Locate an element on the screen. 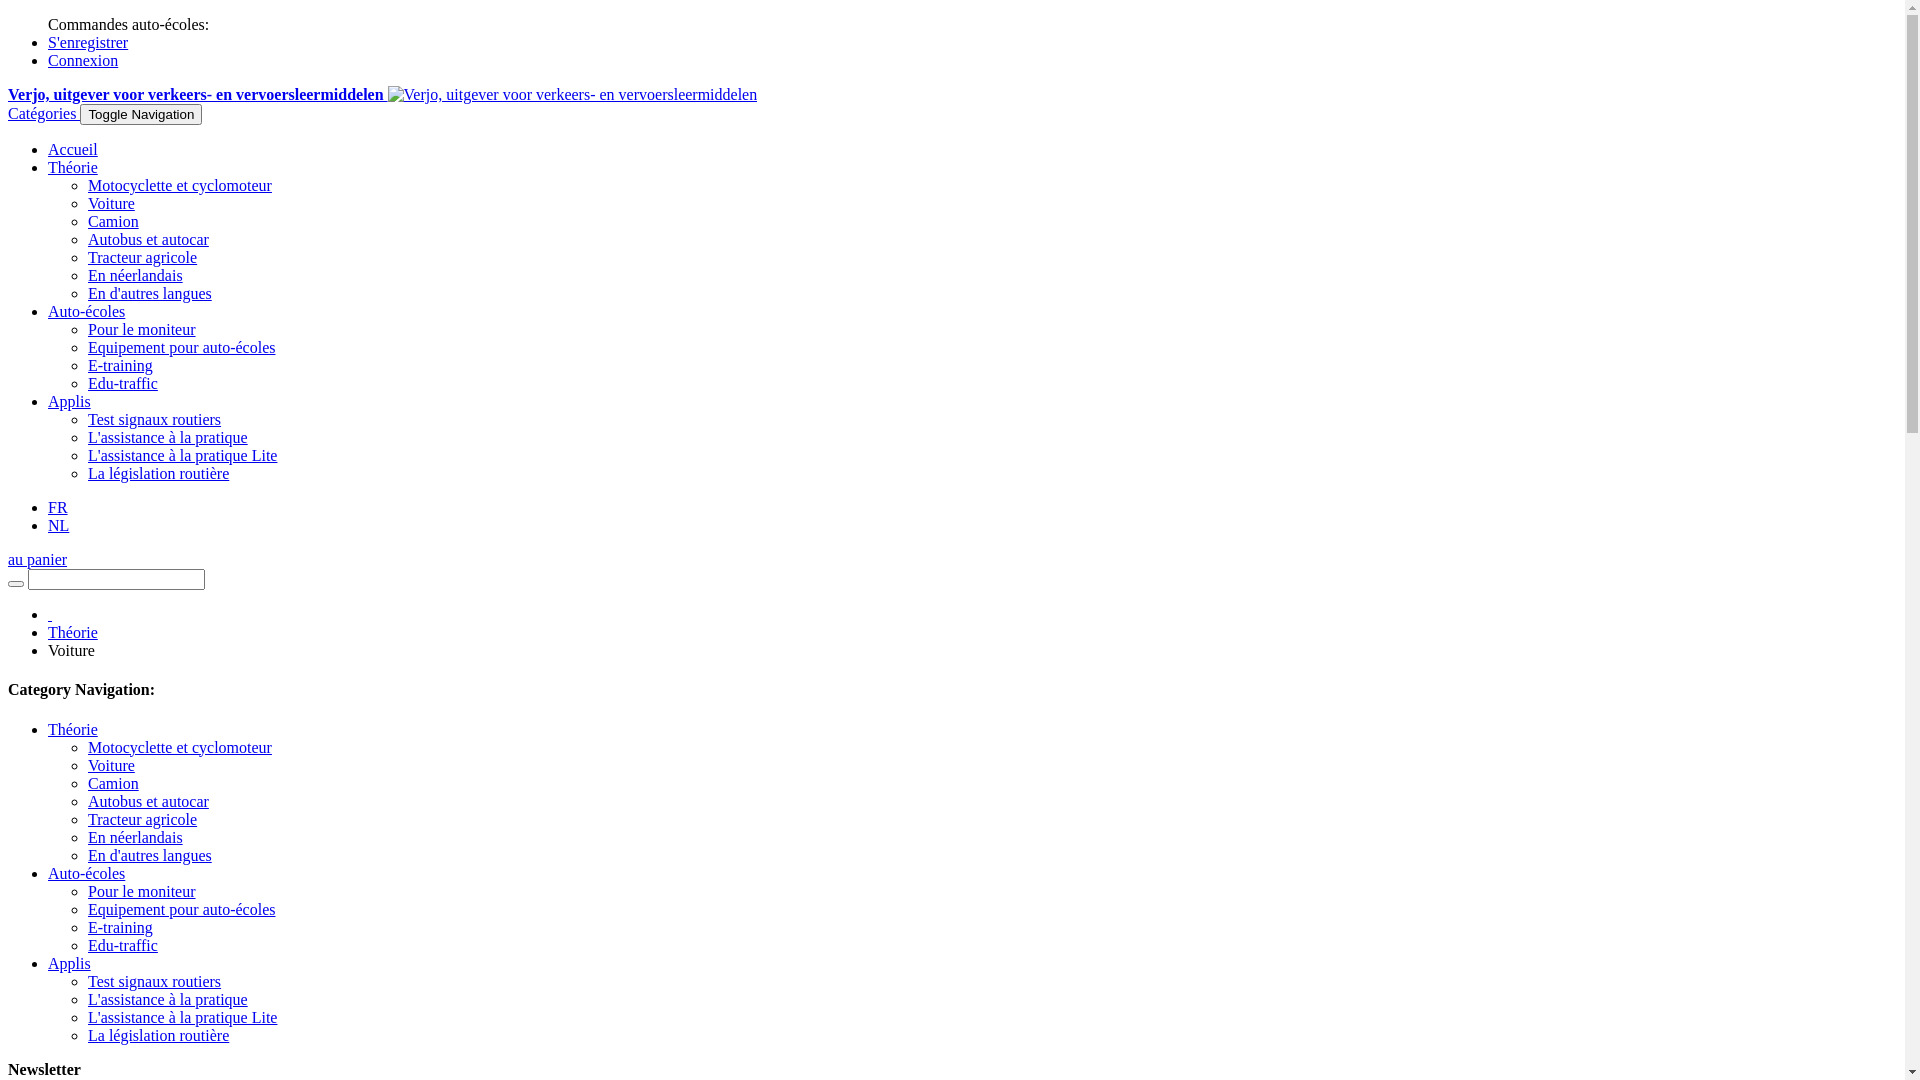 This screenshot has width=1920, height=1080. Tracteur agricole is located at coordinates (142, 820).